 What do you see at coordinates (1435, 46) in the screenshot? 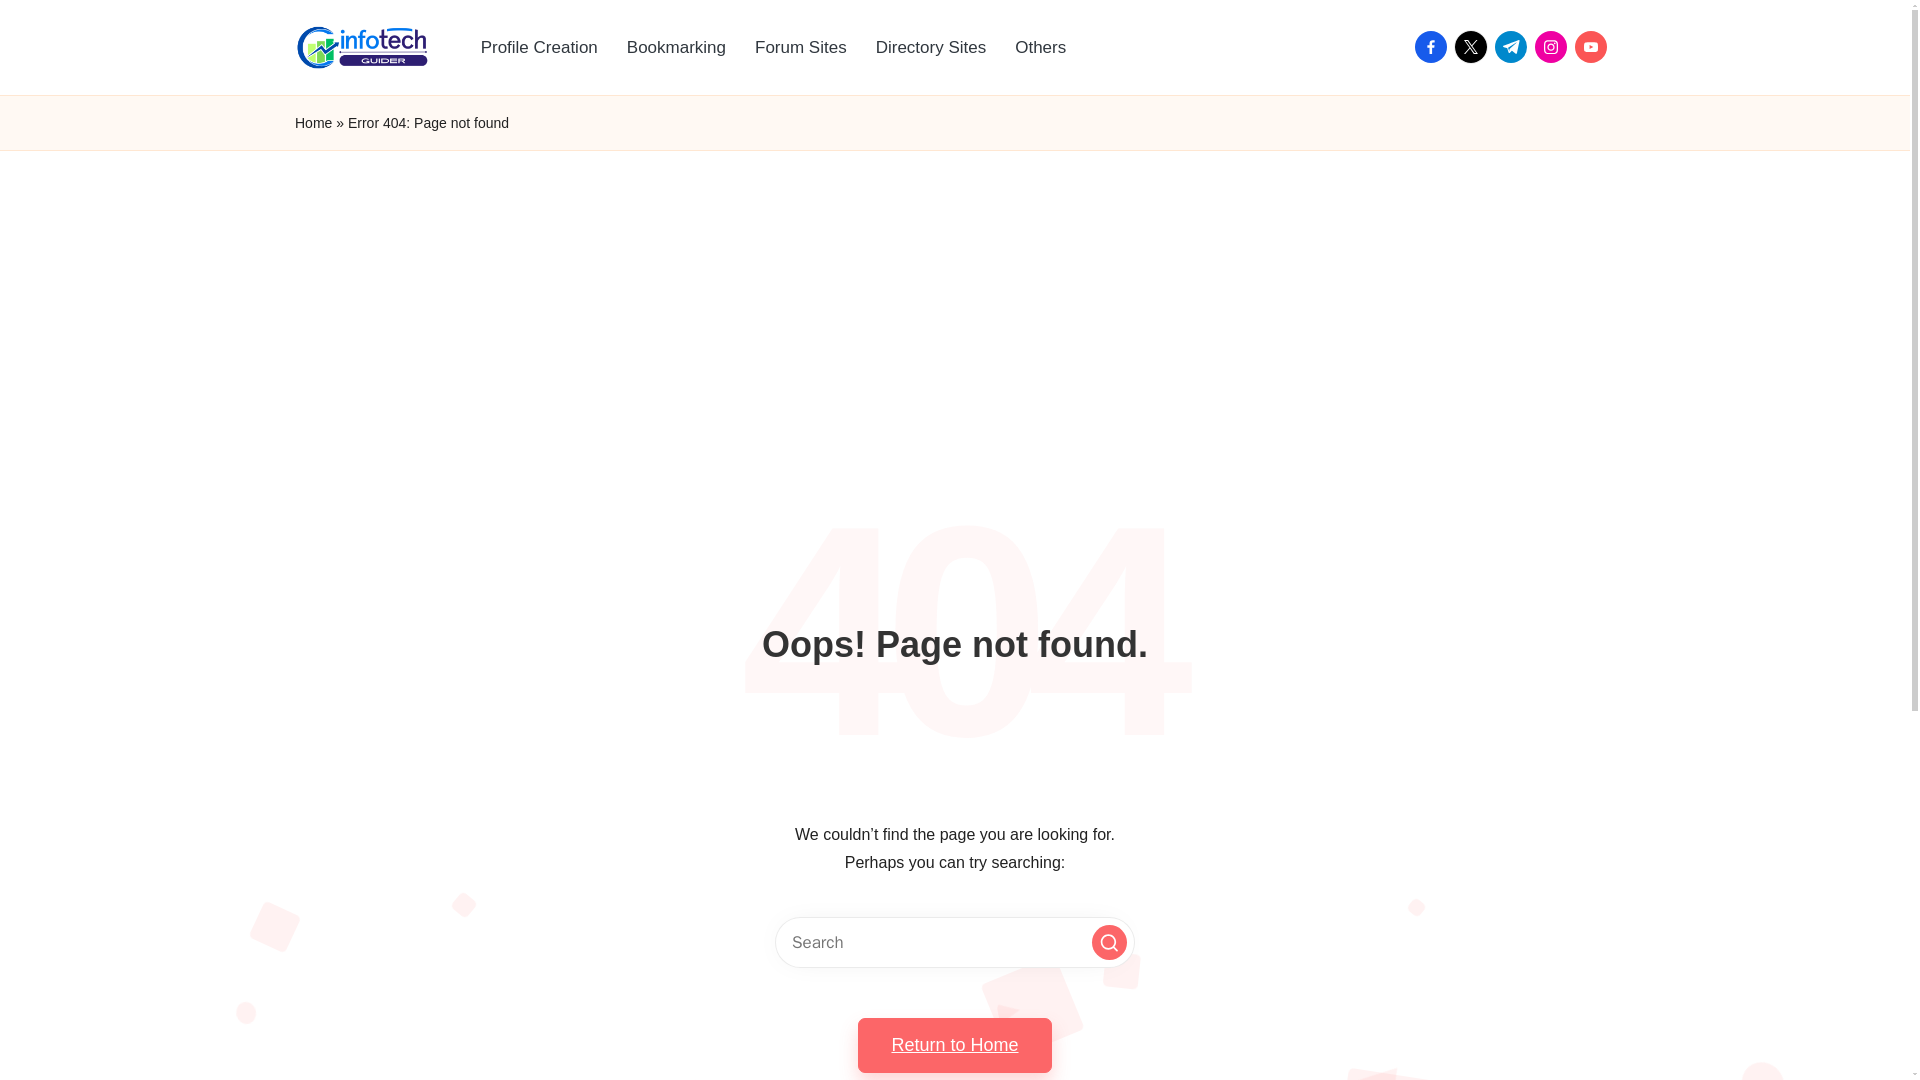
I see `facebook.com` at bounding box center [1435, 46].